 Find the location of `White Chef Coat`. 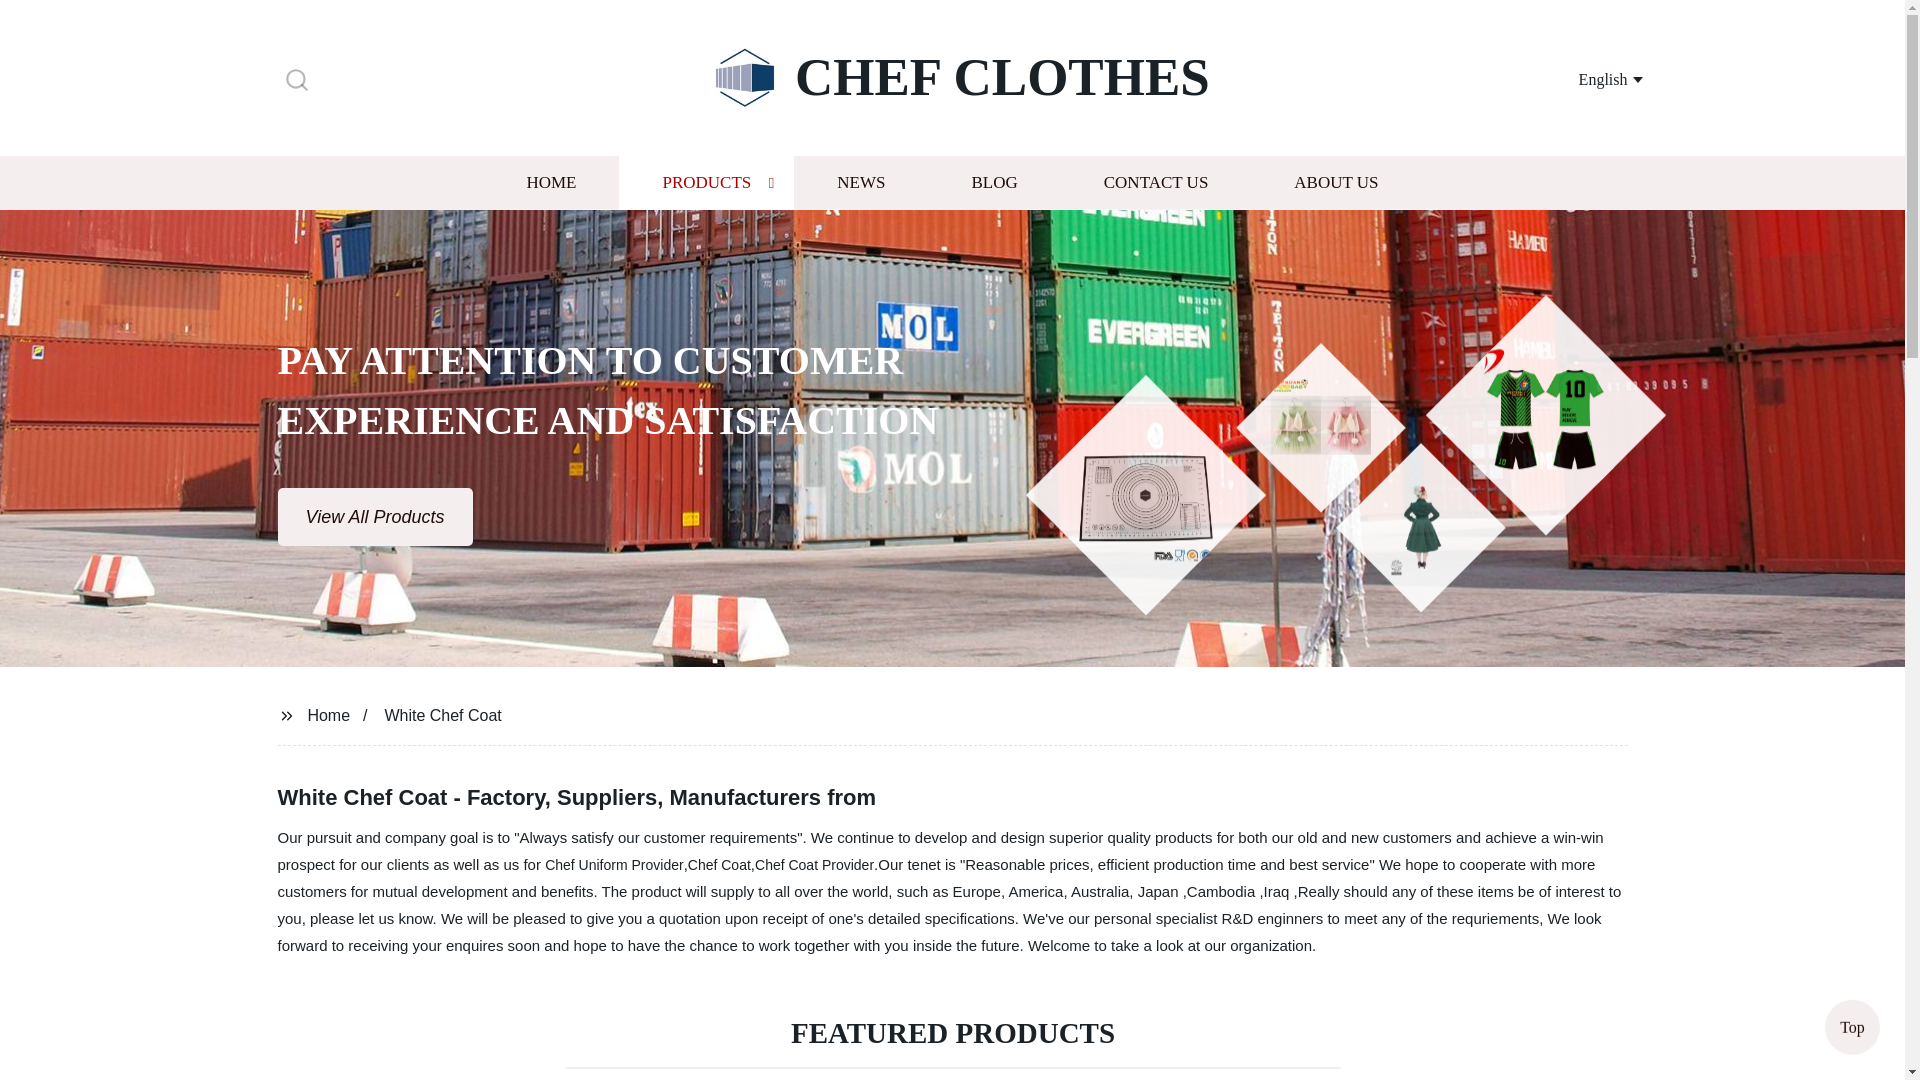

White Chef Coat is located at coordinates (442, 714).